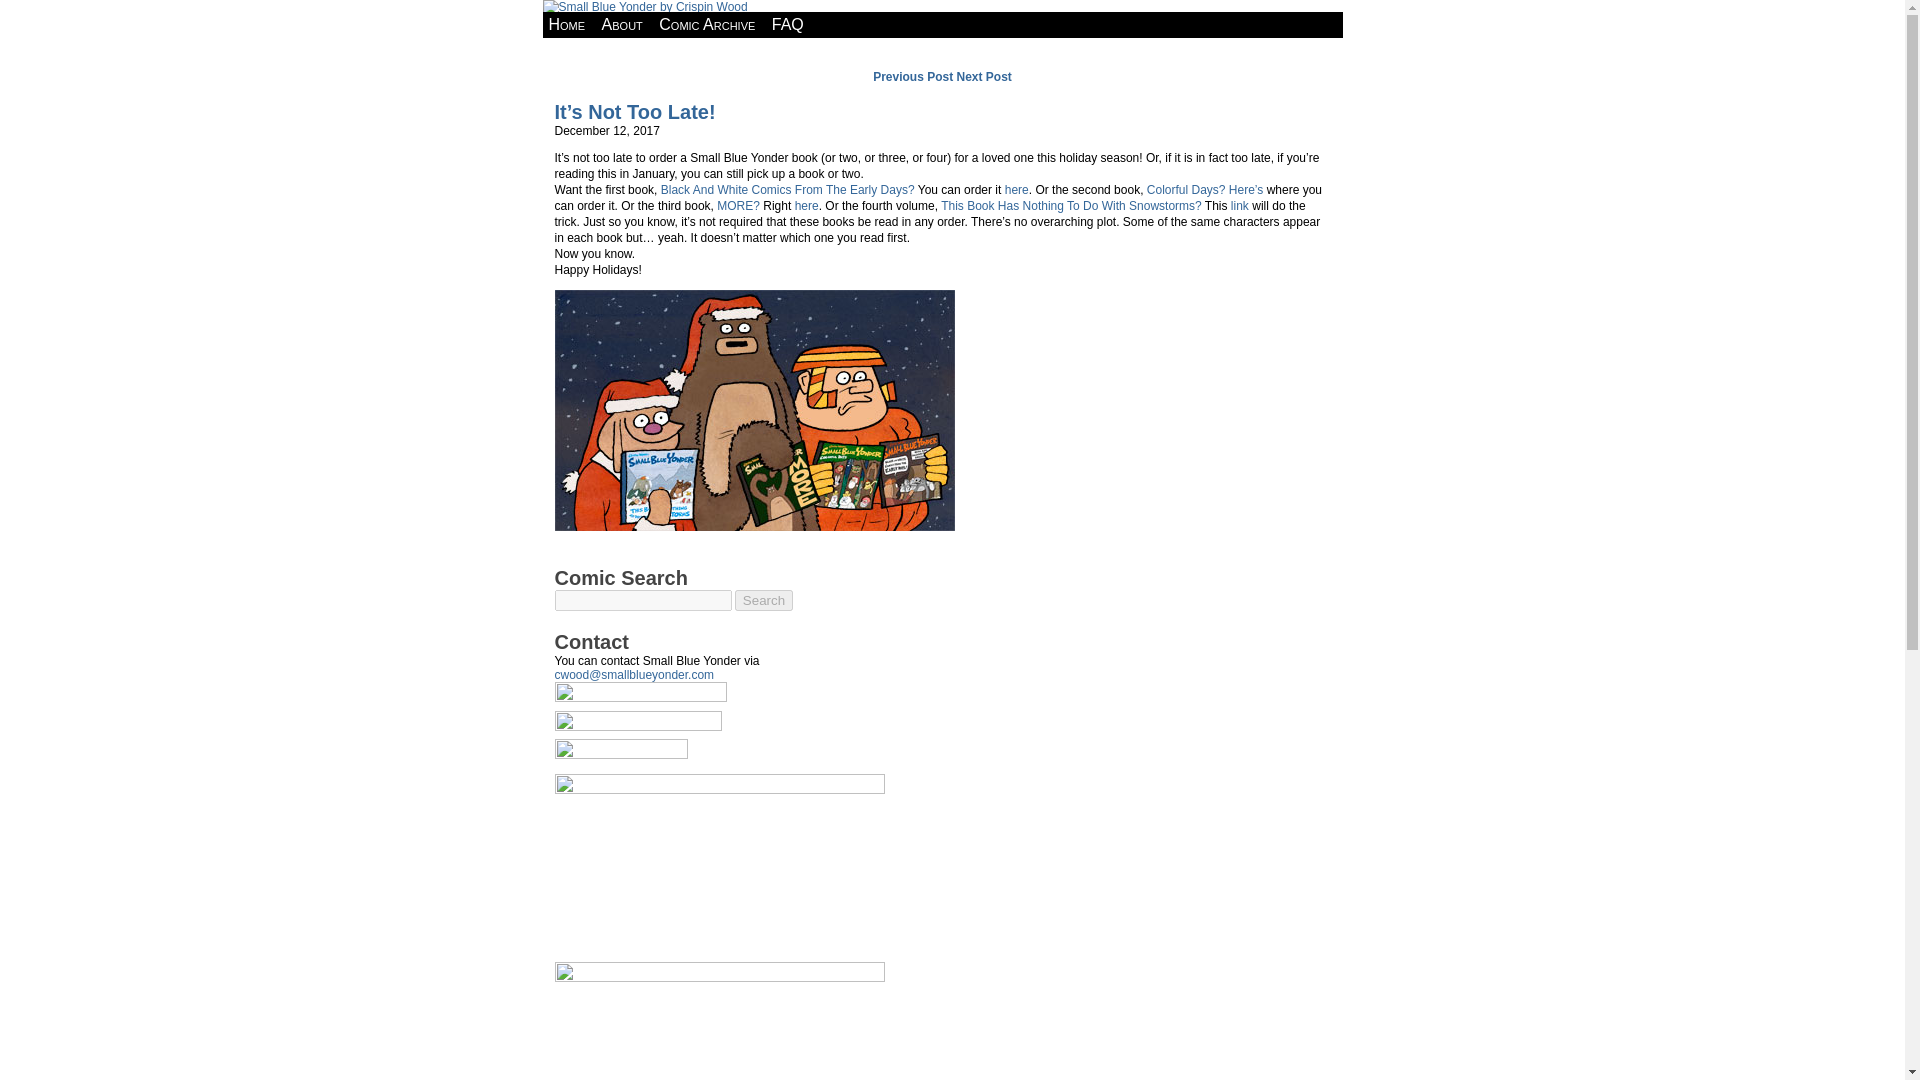 This screenshot has height=1080, width=1920. I want to click on Black And White Comics From The Early Days?, so click(788, 189).